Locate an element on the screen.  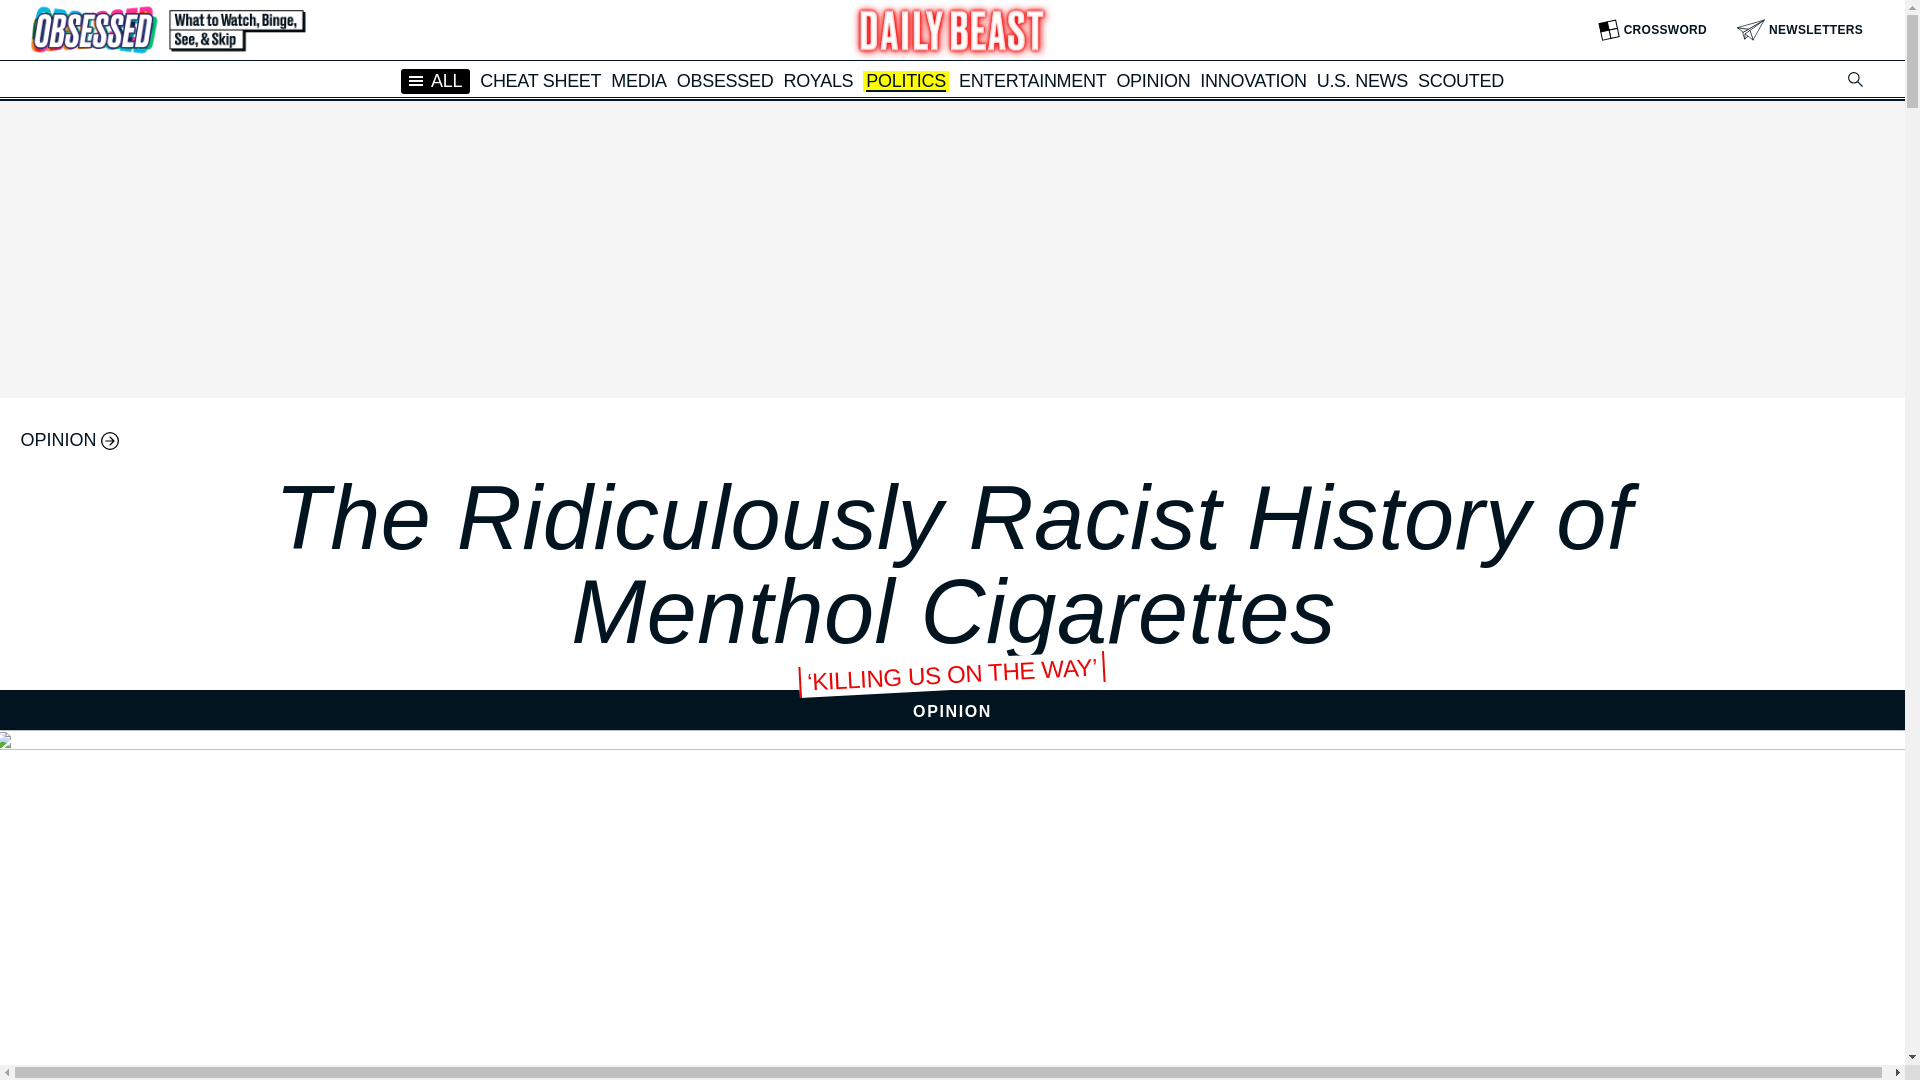
ROYALS is located at coordinates (818, 80).